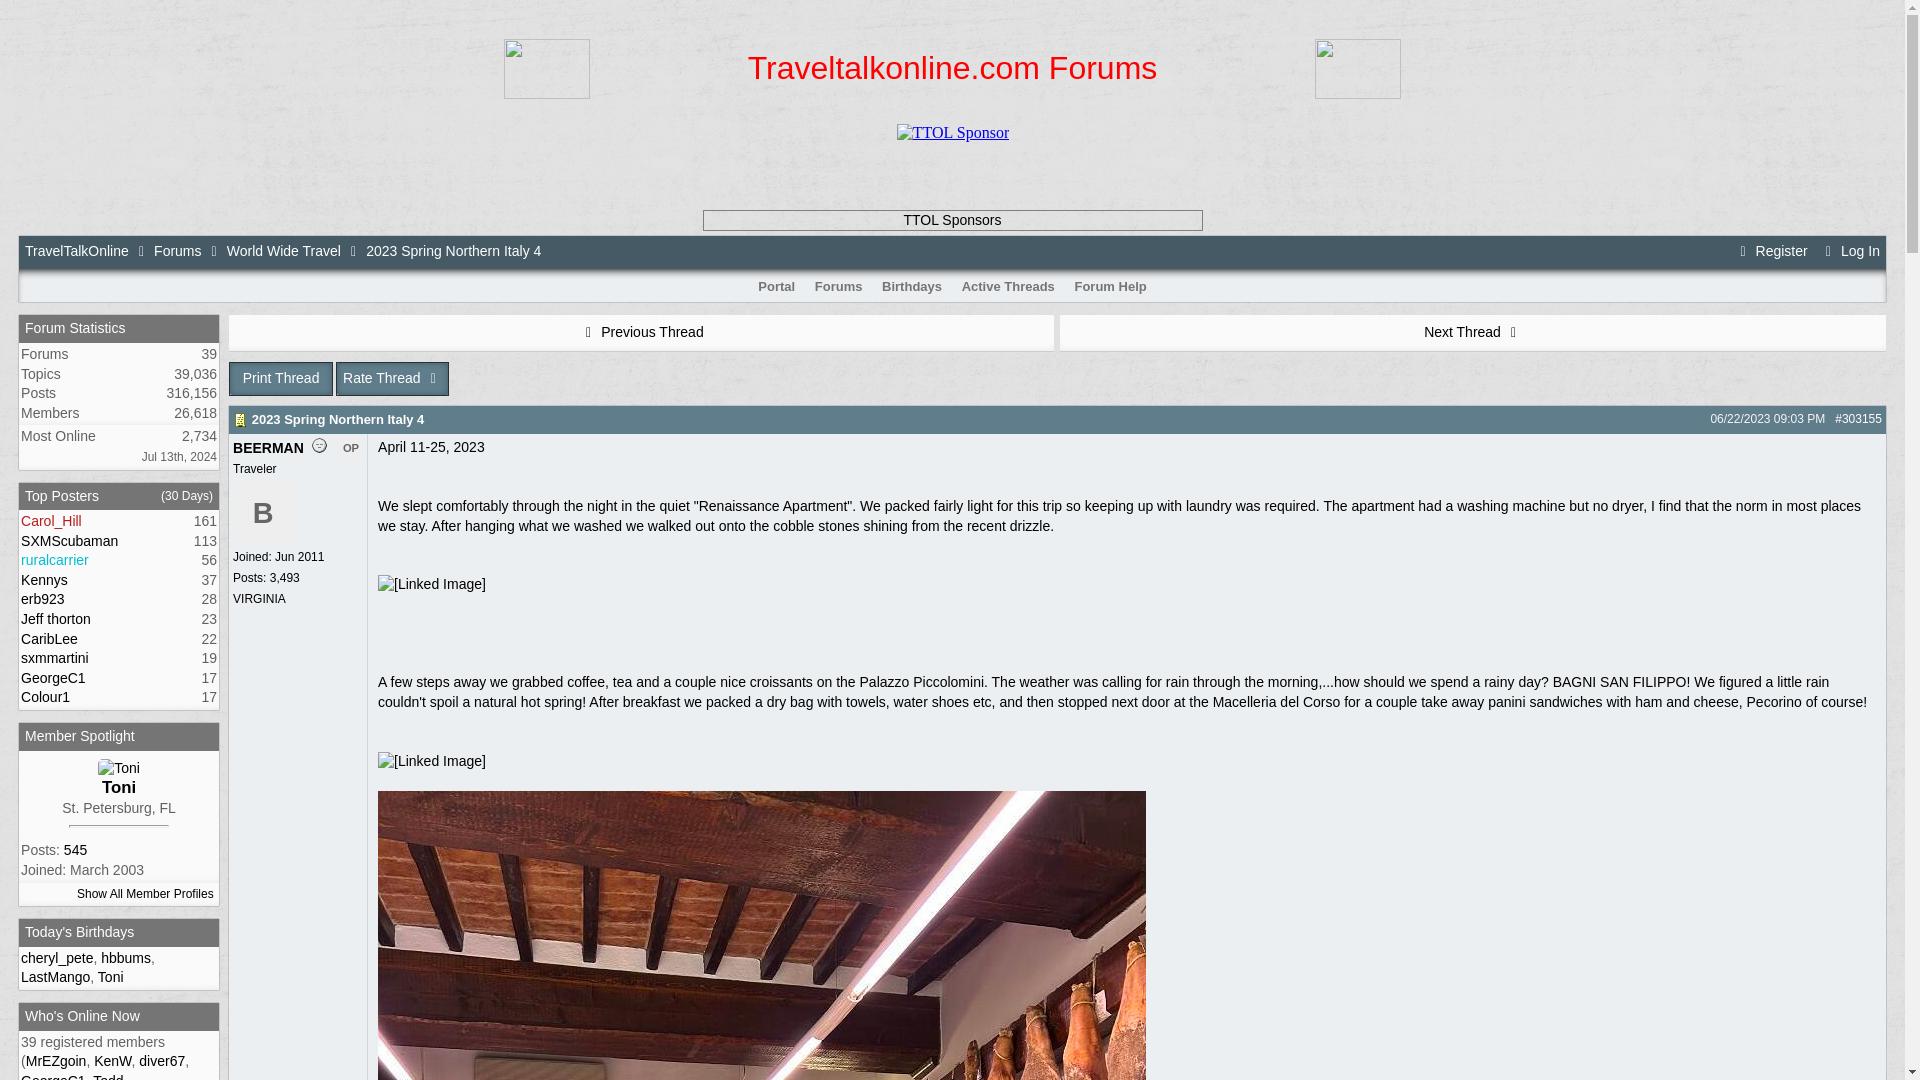  Describe the element at coordinates (54, 1076) in the screenshot. I see `User was last active .` at that location.